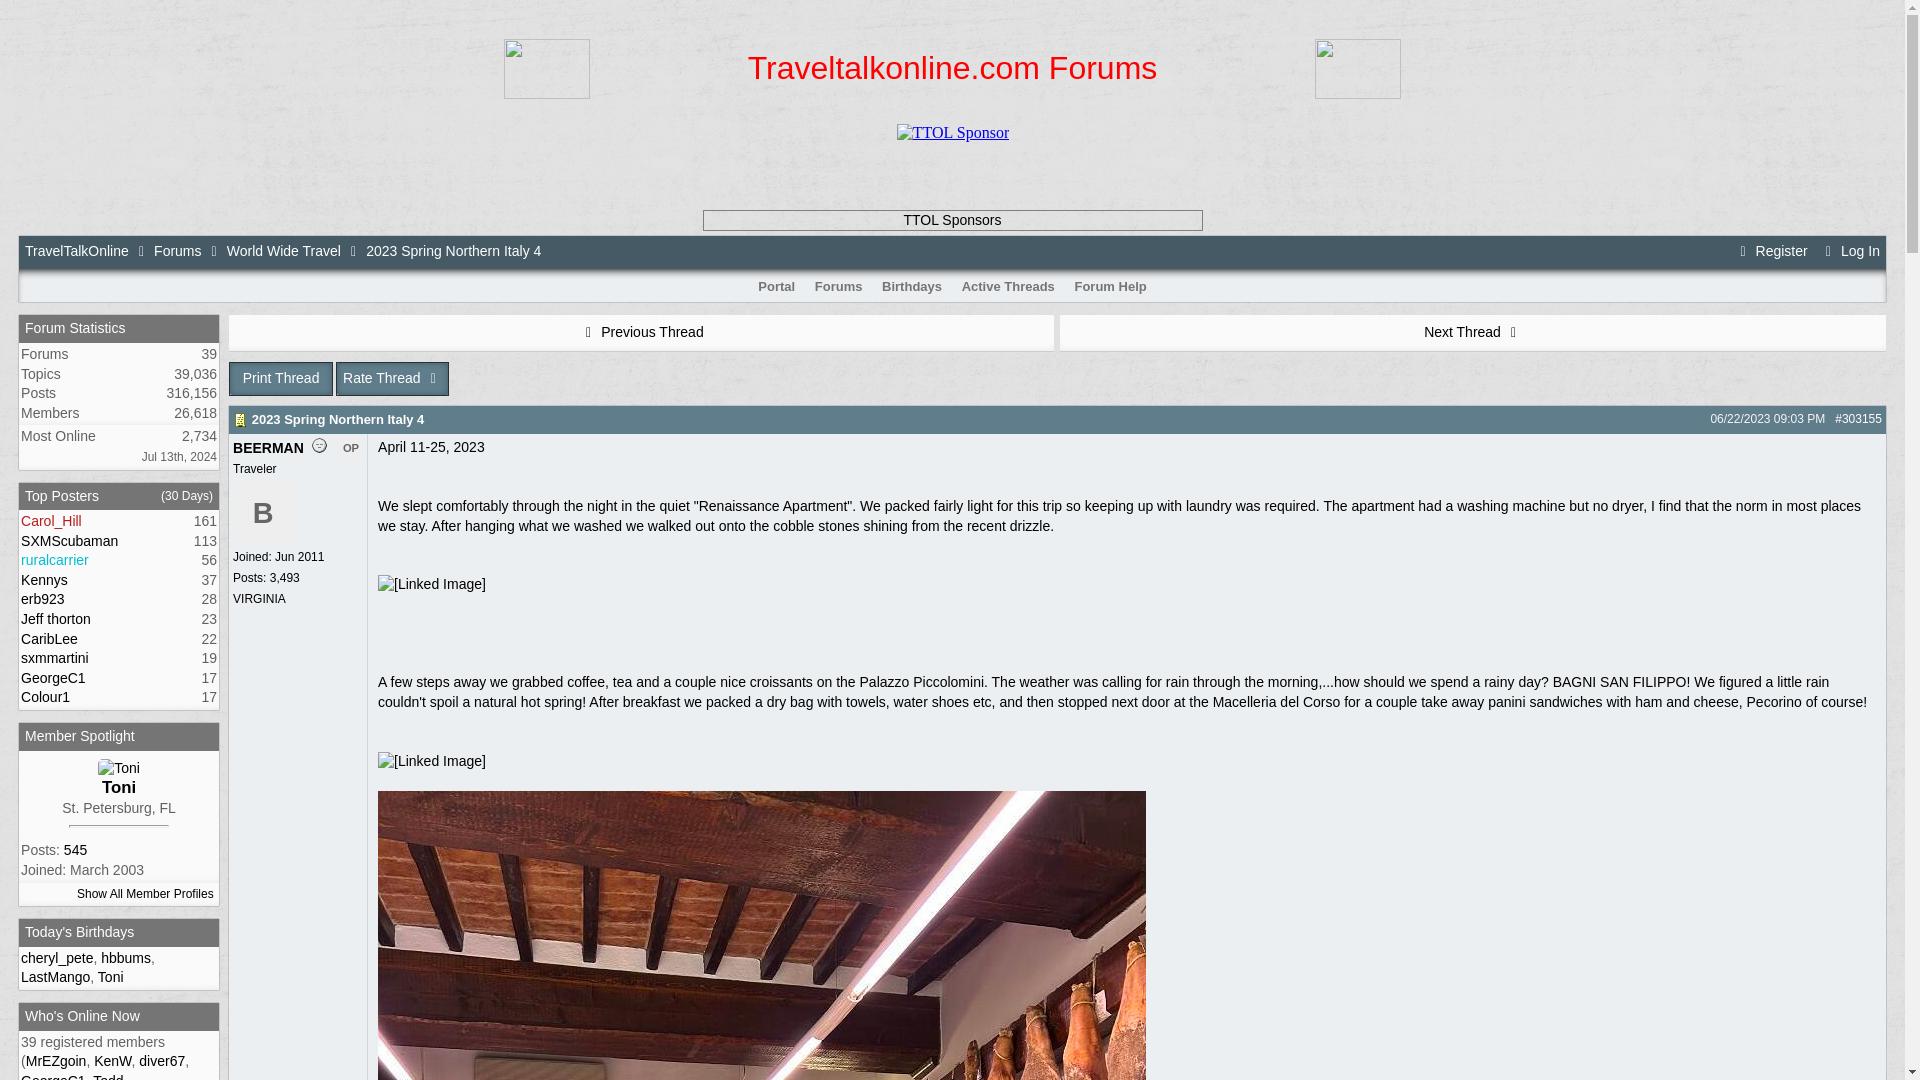  Describe the element at coordinates (54, 1076) in the screenshot. I see `User was last active .` at that location.